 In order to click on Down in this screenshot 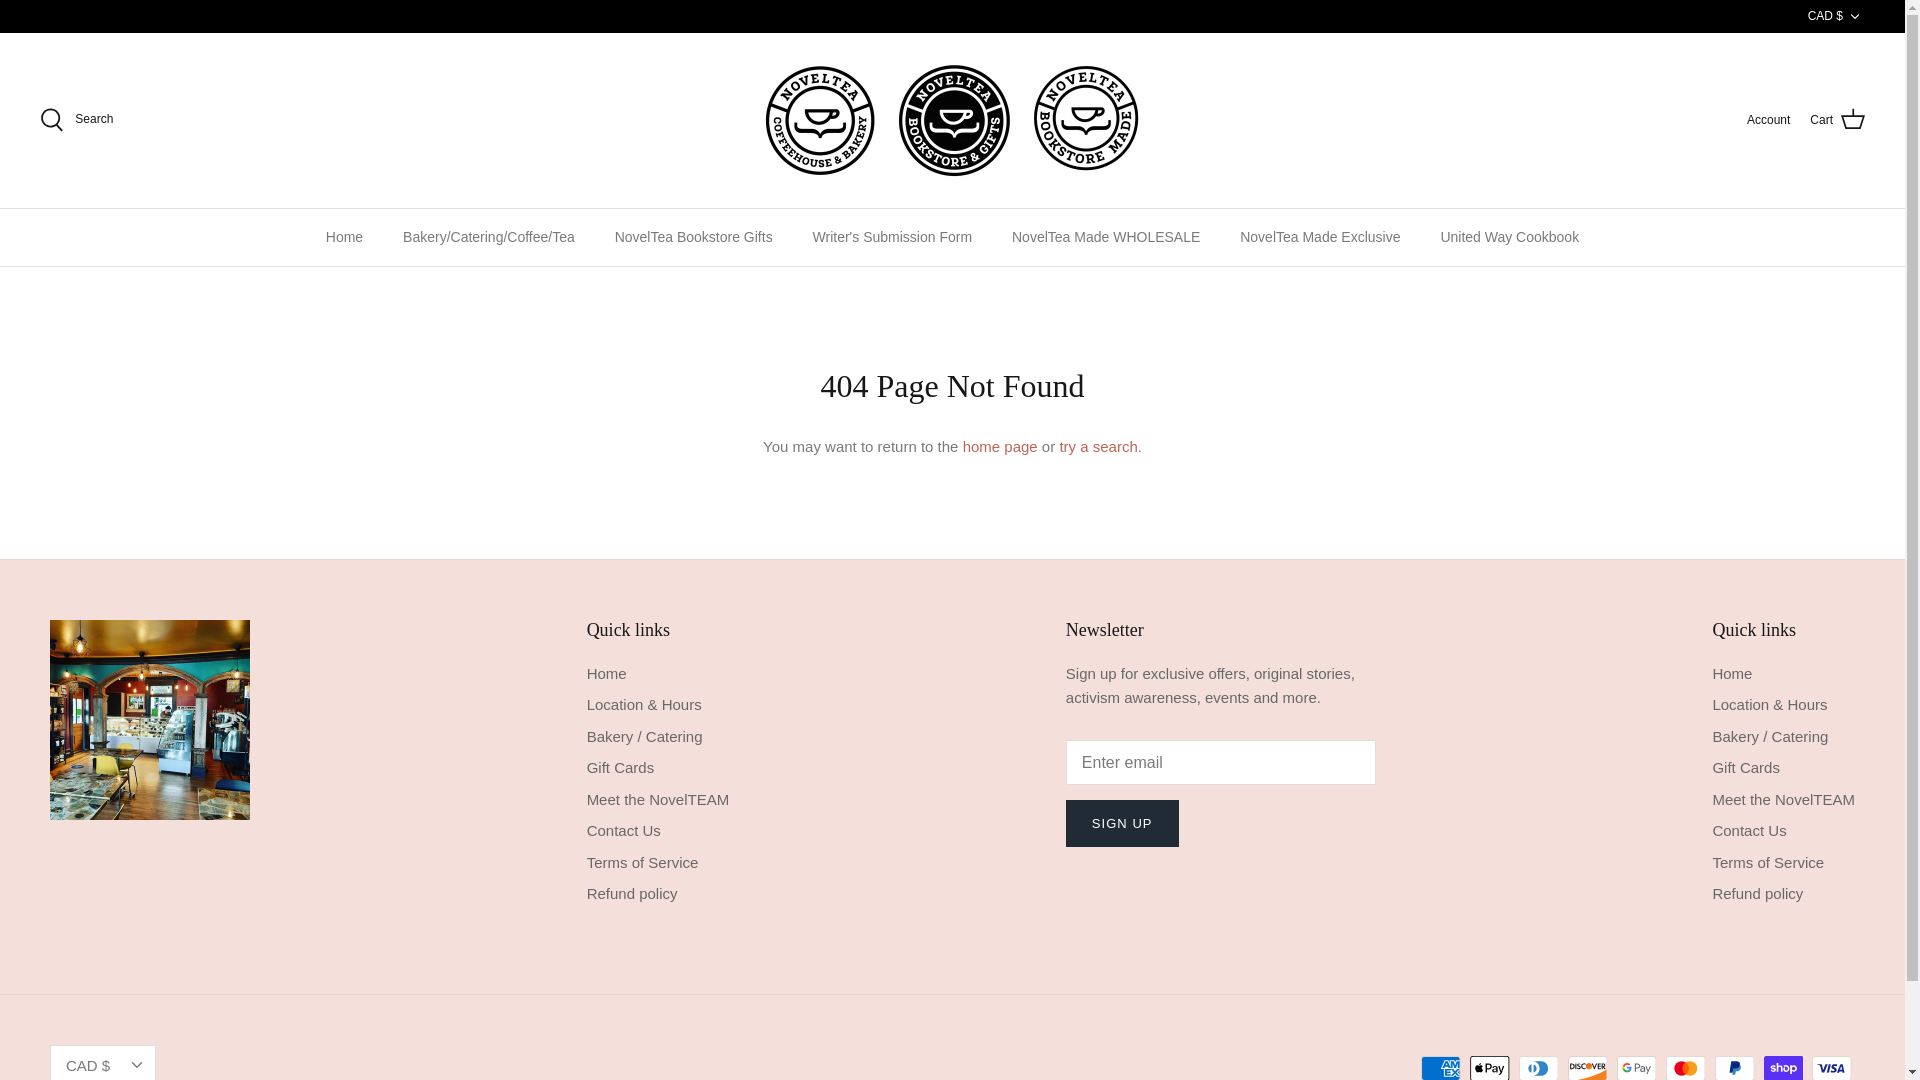, I will do `click(1854, 16)`.